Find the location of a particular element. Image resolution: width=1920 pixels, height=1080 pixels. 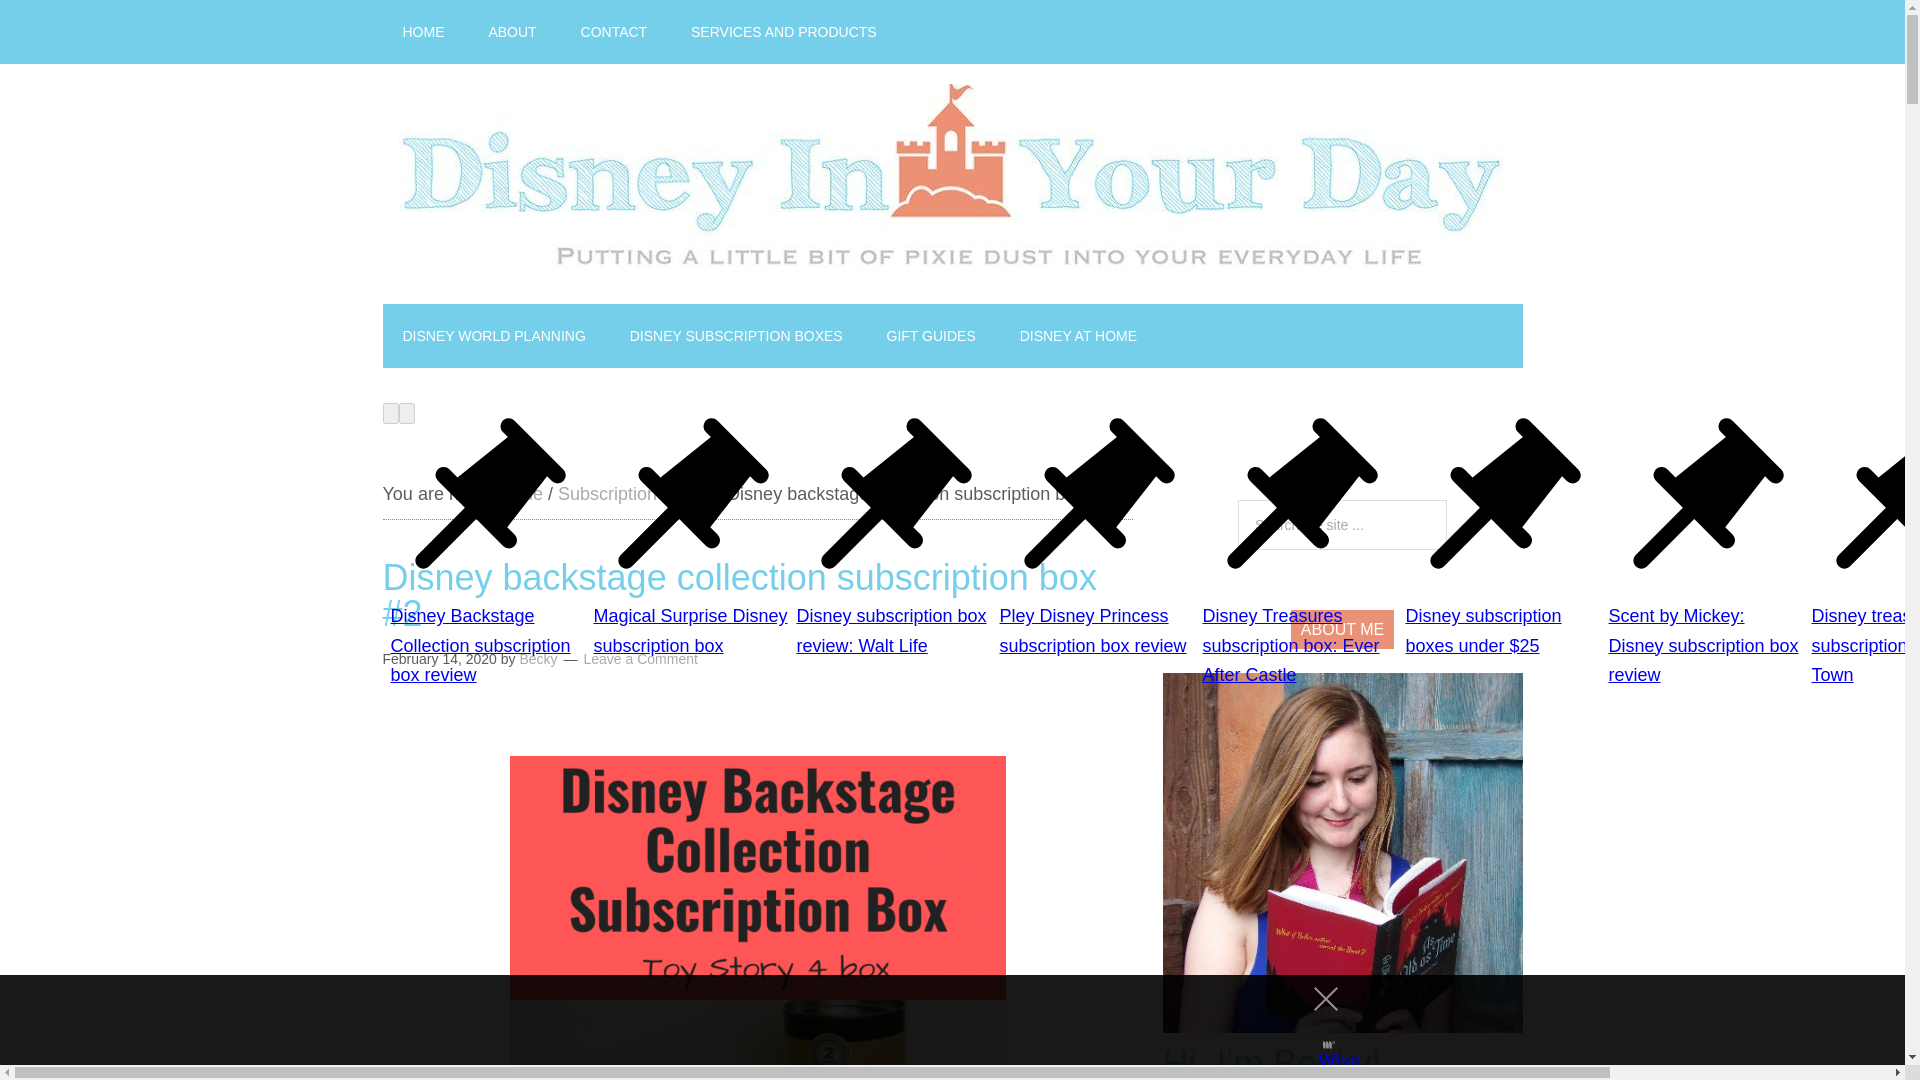

CONTACT is located at coordinates (614, 32).